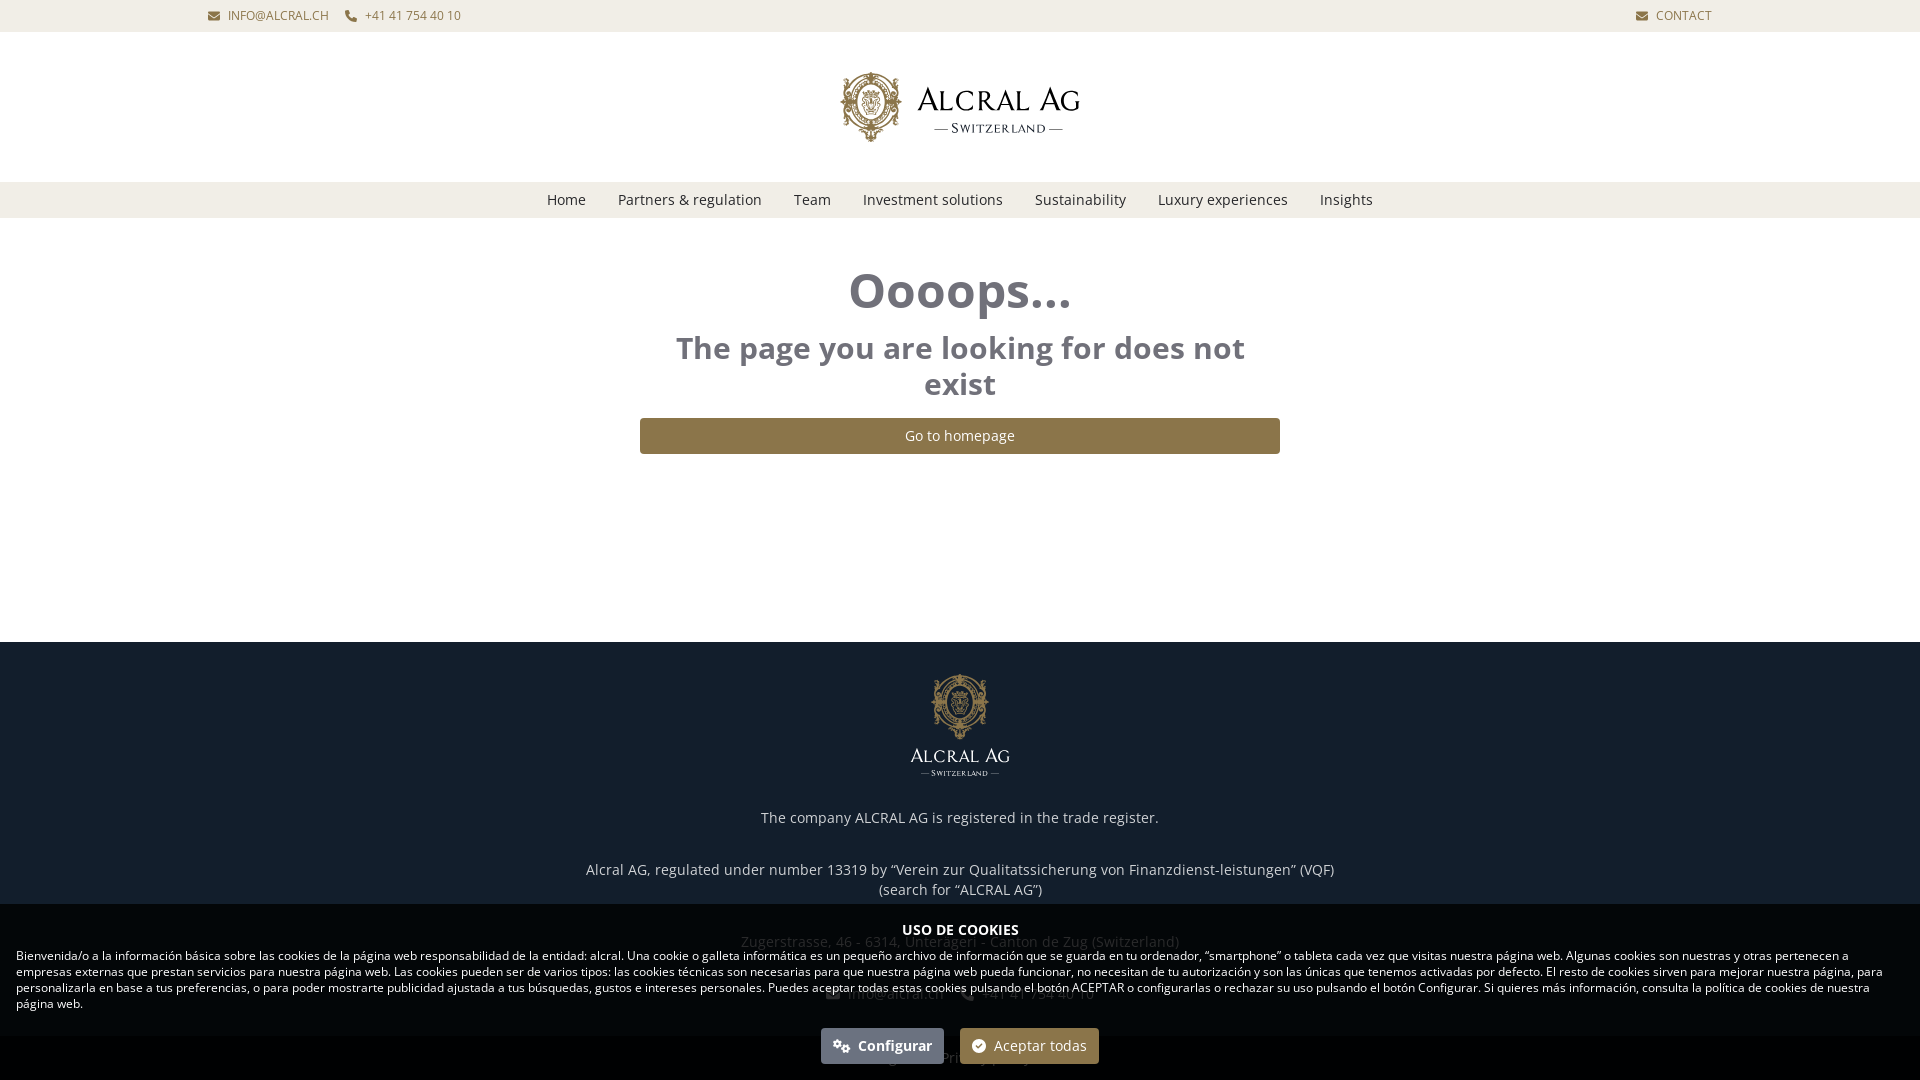 Image resolution: width=1920 pixels, height=1080 pixels. I want to click on Go to homepage, so click(960, 436).